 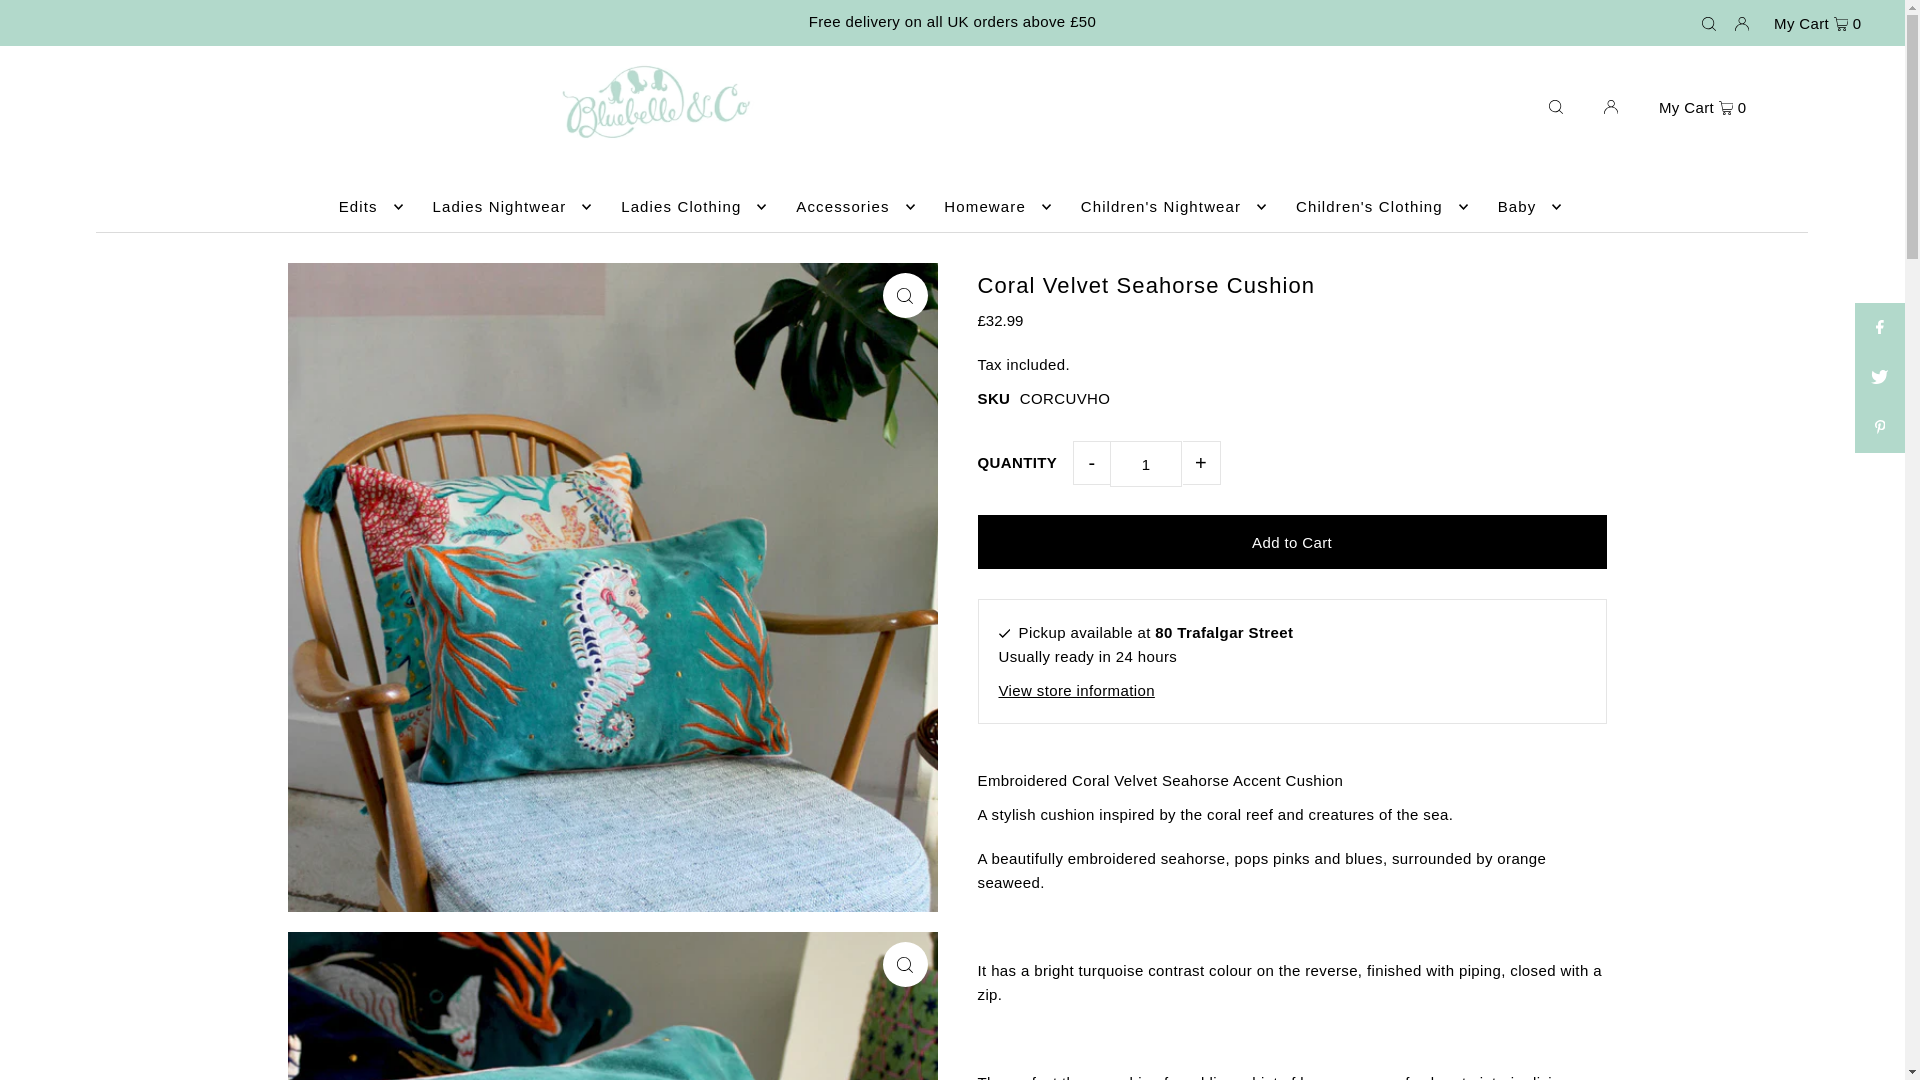 What do you see at coordinates (1292, 542) in the screenshot?
I see `Add to Cart` at bounding box center [1292, 542].